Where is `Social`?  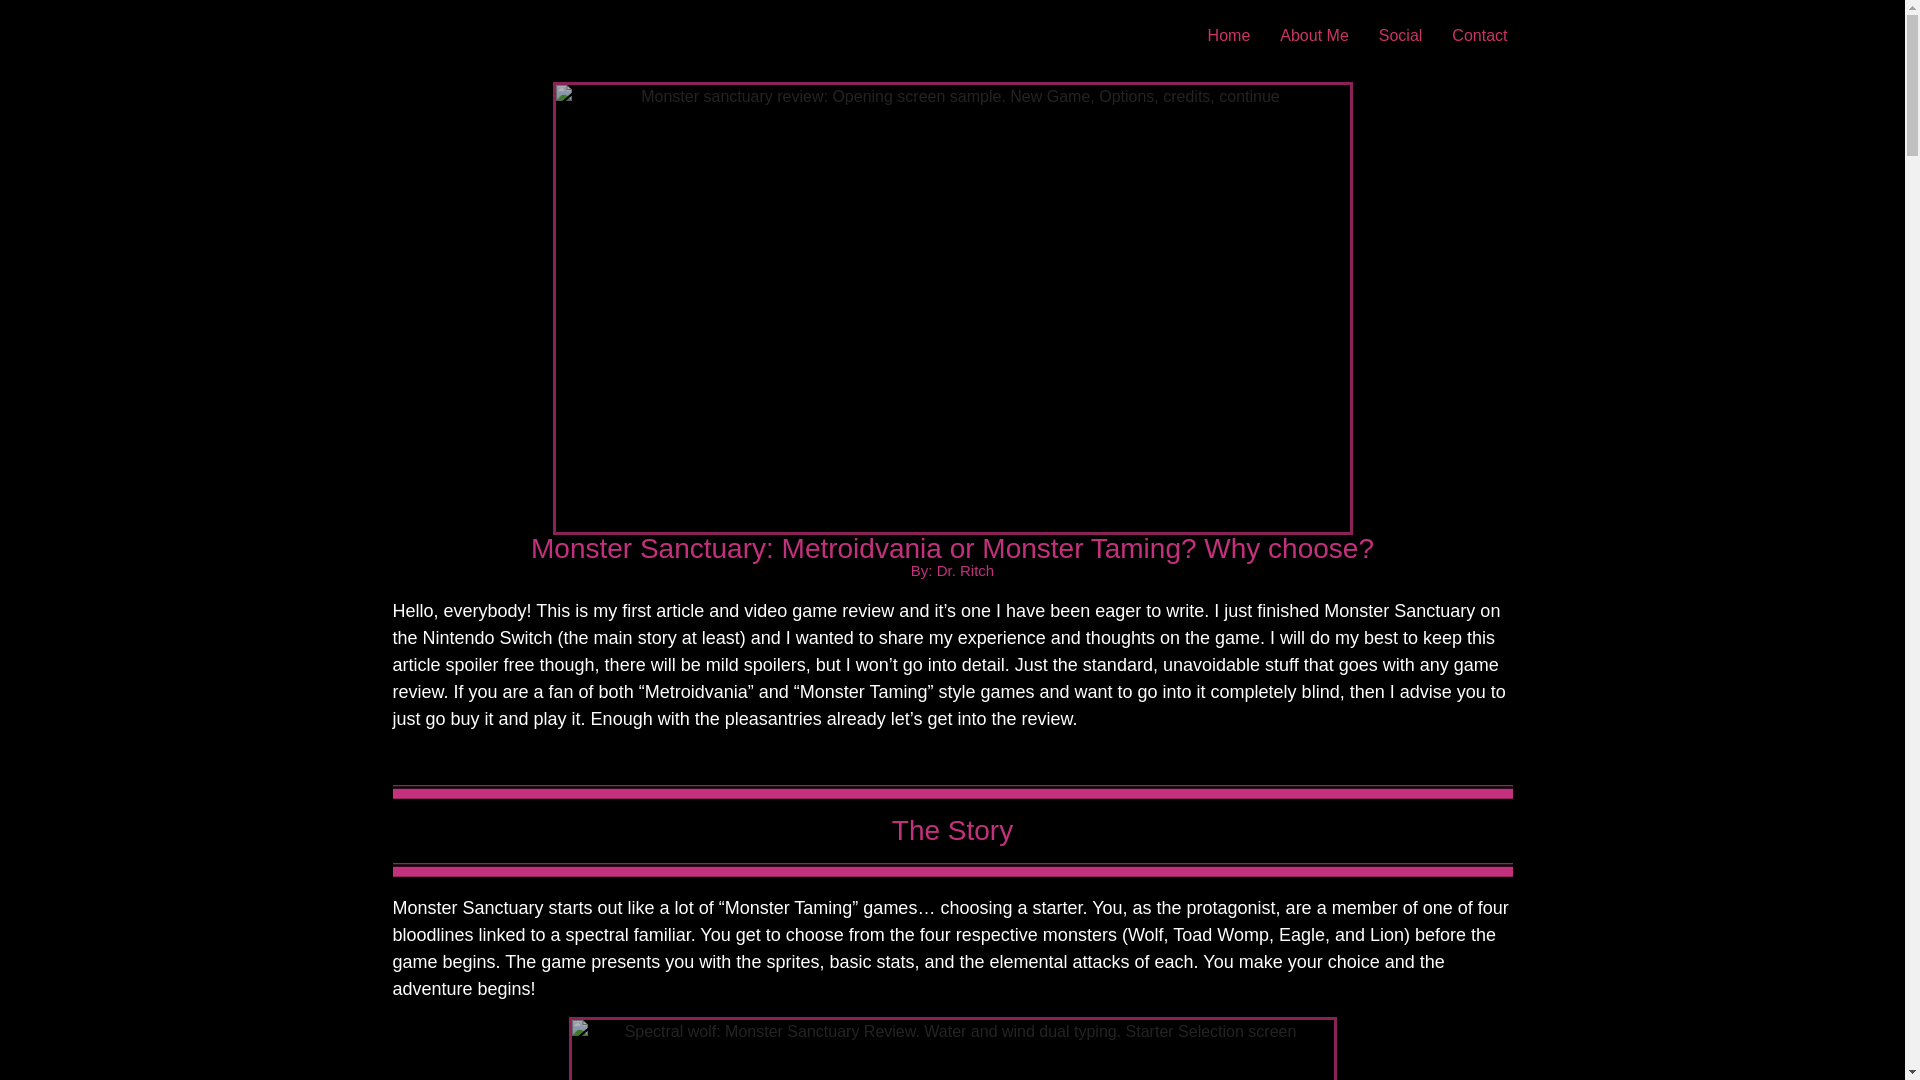
Social is located at coordinates (1400, 36).